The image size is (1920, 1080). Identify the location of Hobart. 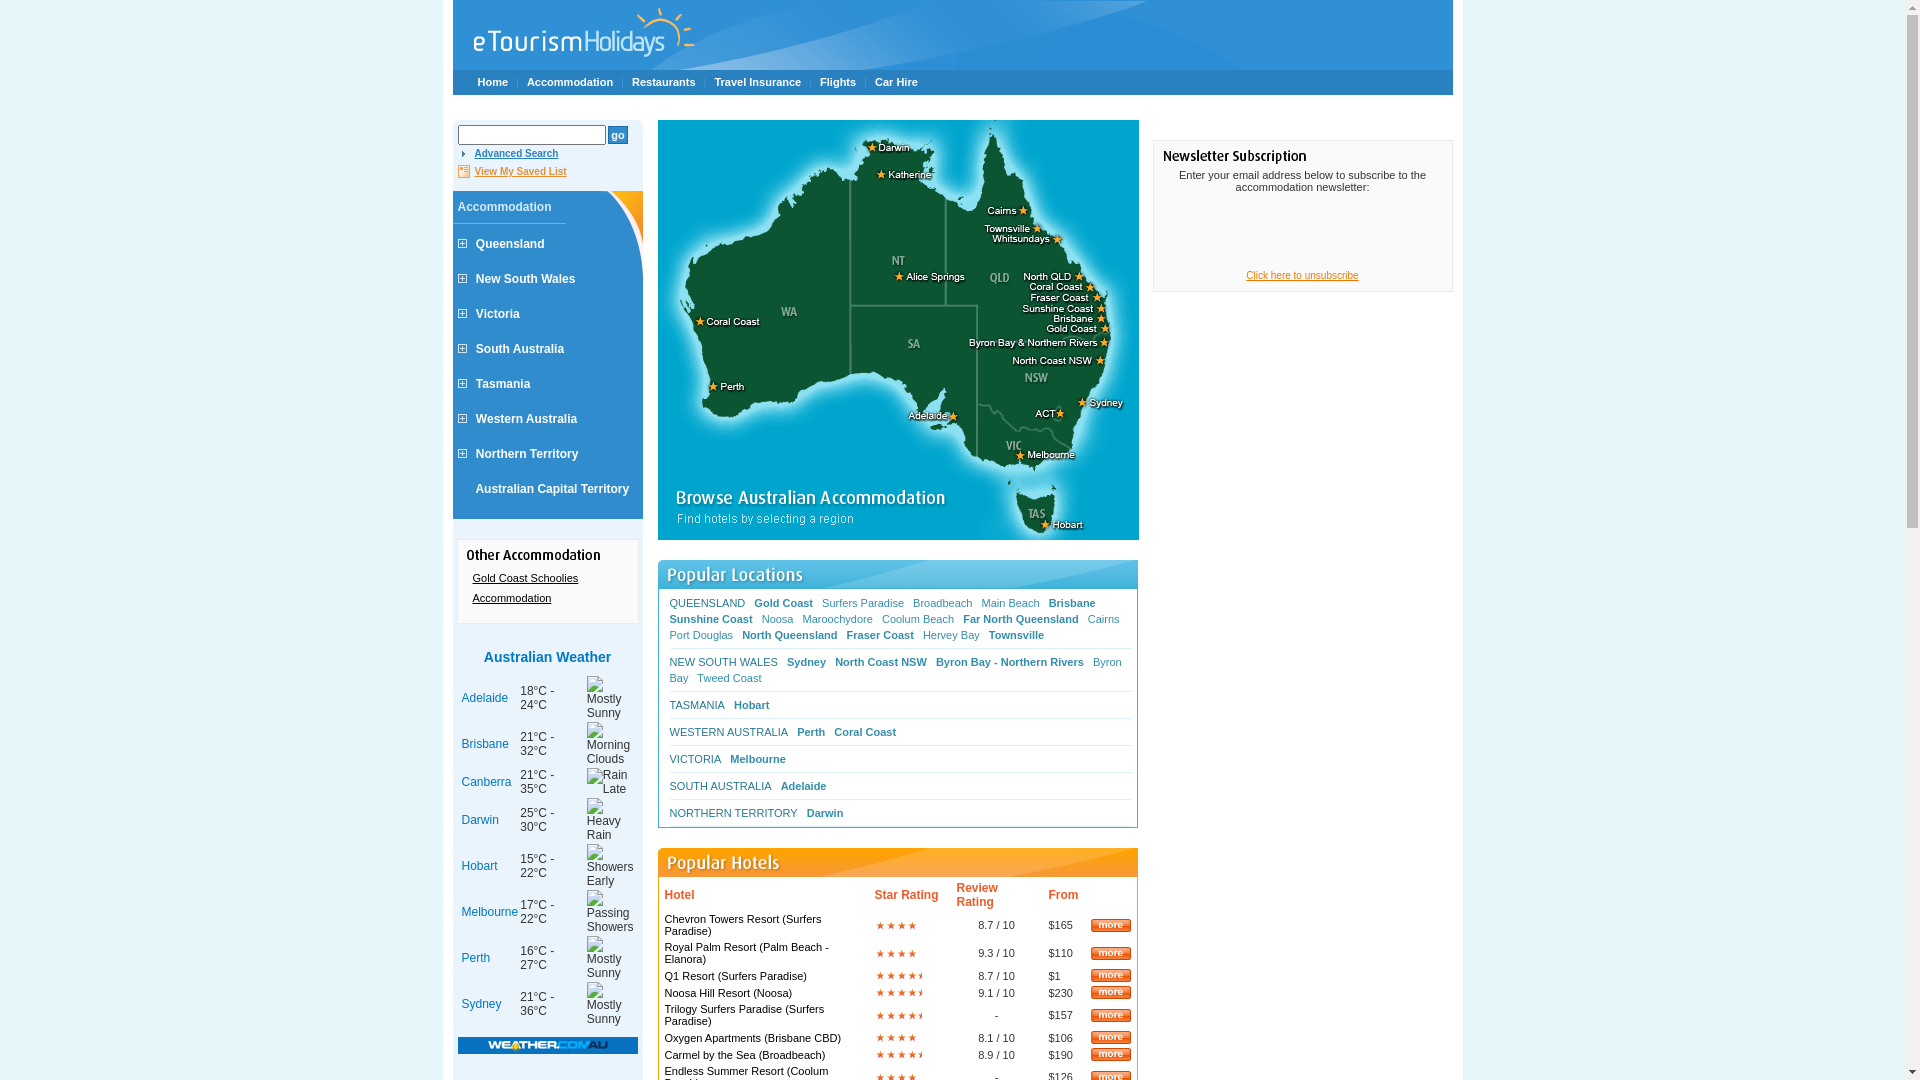
(754, 705).